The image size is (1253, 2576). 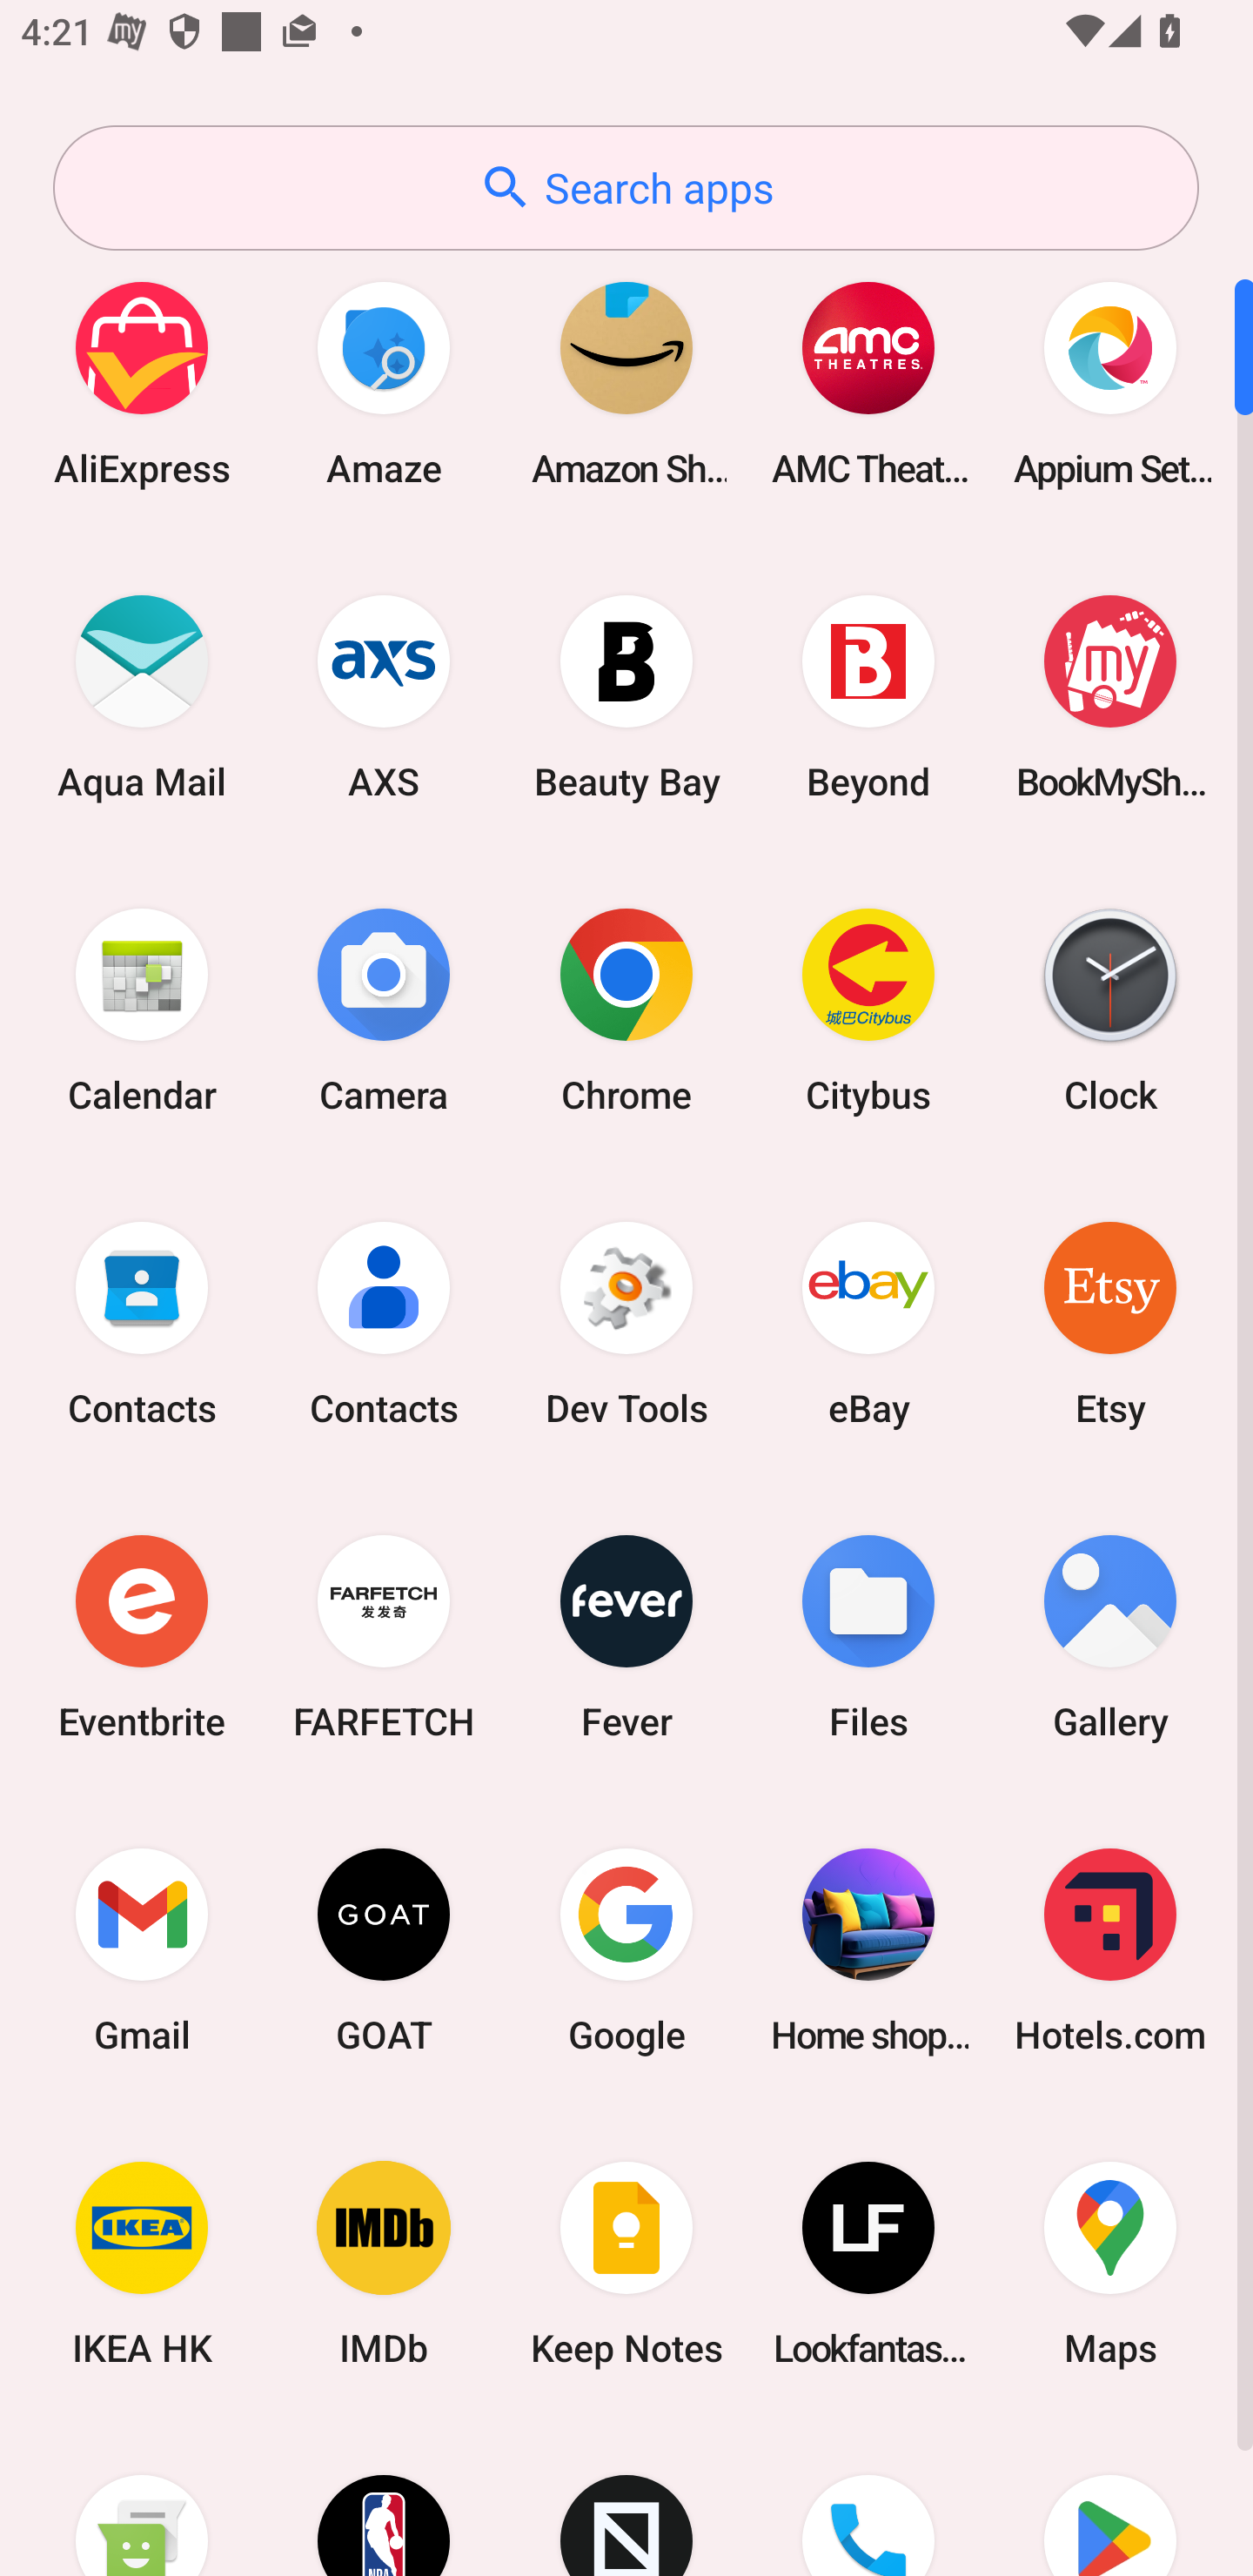 I want to click on Dev Tools, so click(x=626, y=1323).